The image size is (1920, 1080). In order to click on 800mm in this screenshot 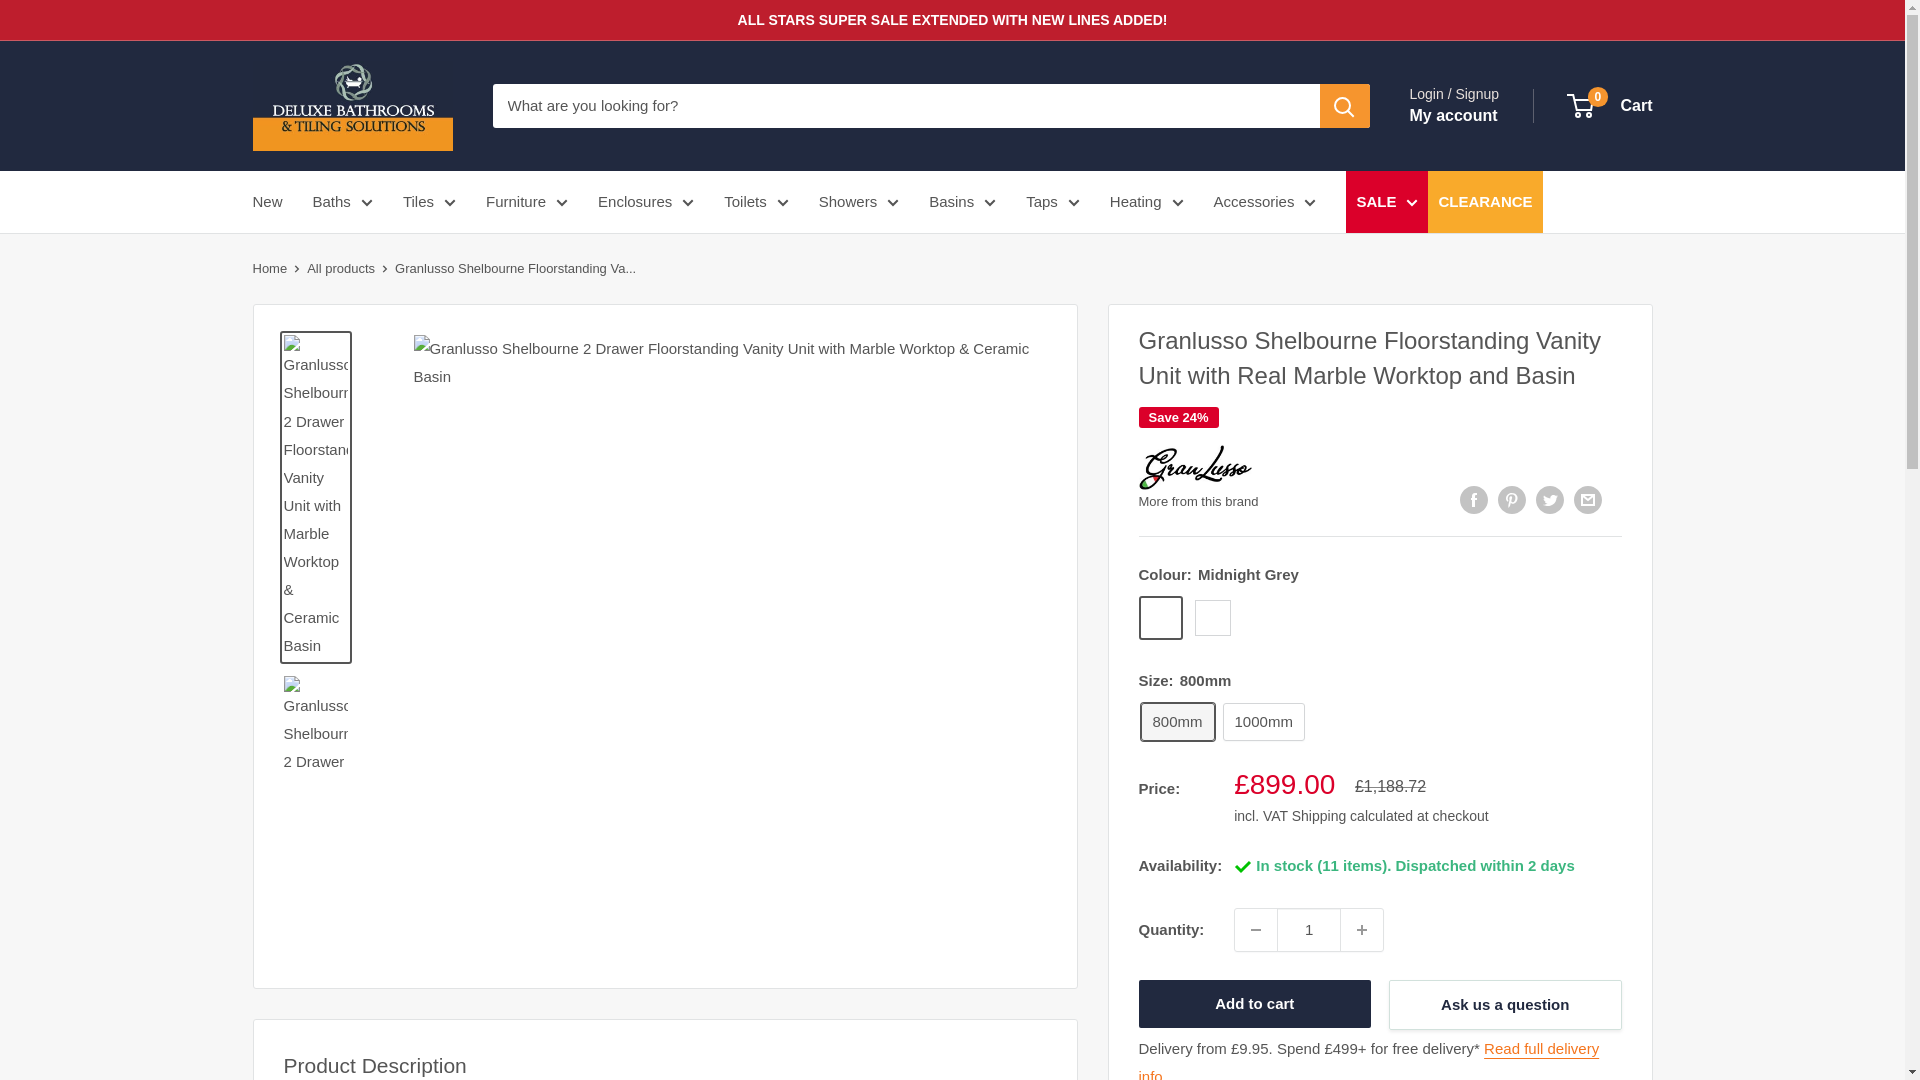, I will do `click(1176, 722)`.